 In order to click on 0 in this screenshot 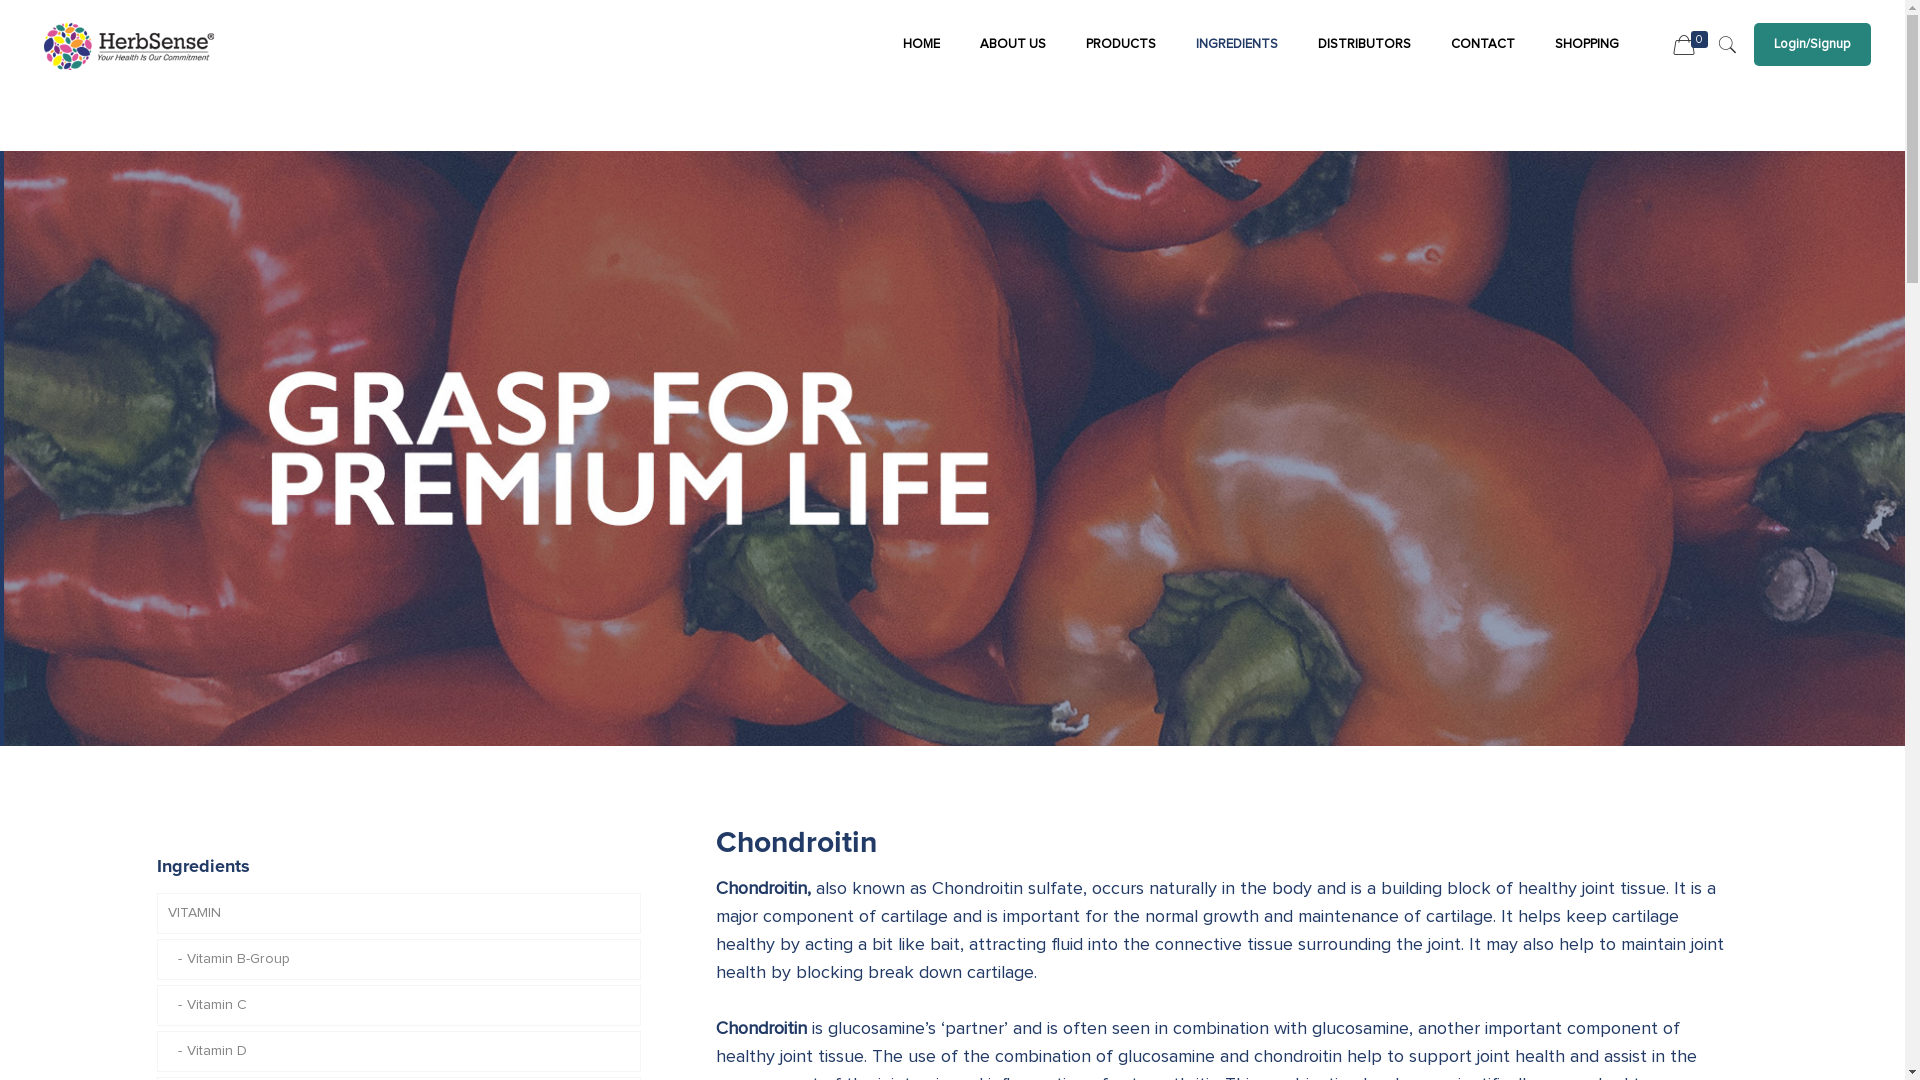, I will do `click(1693, 46)`.